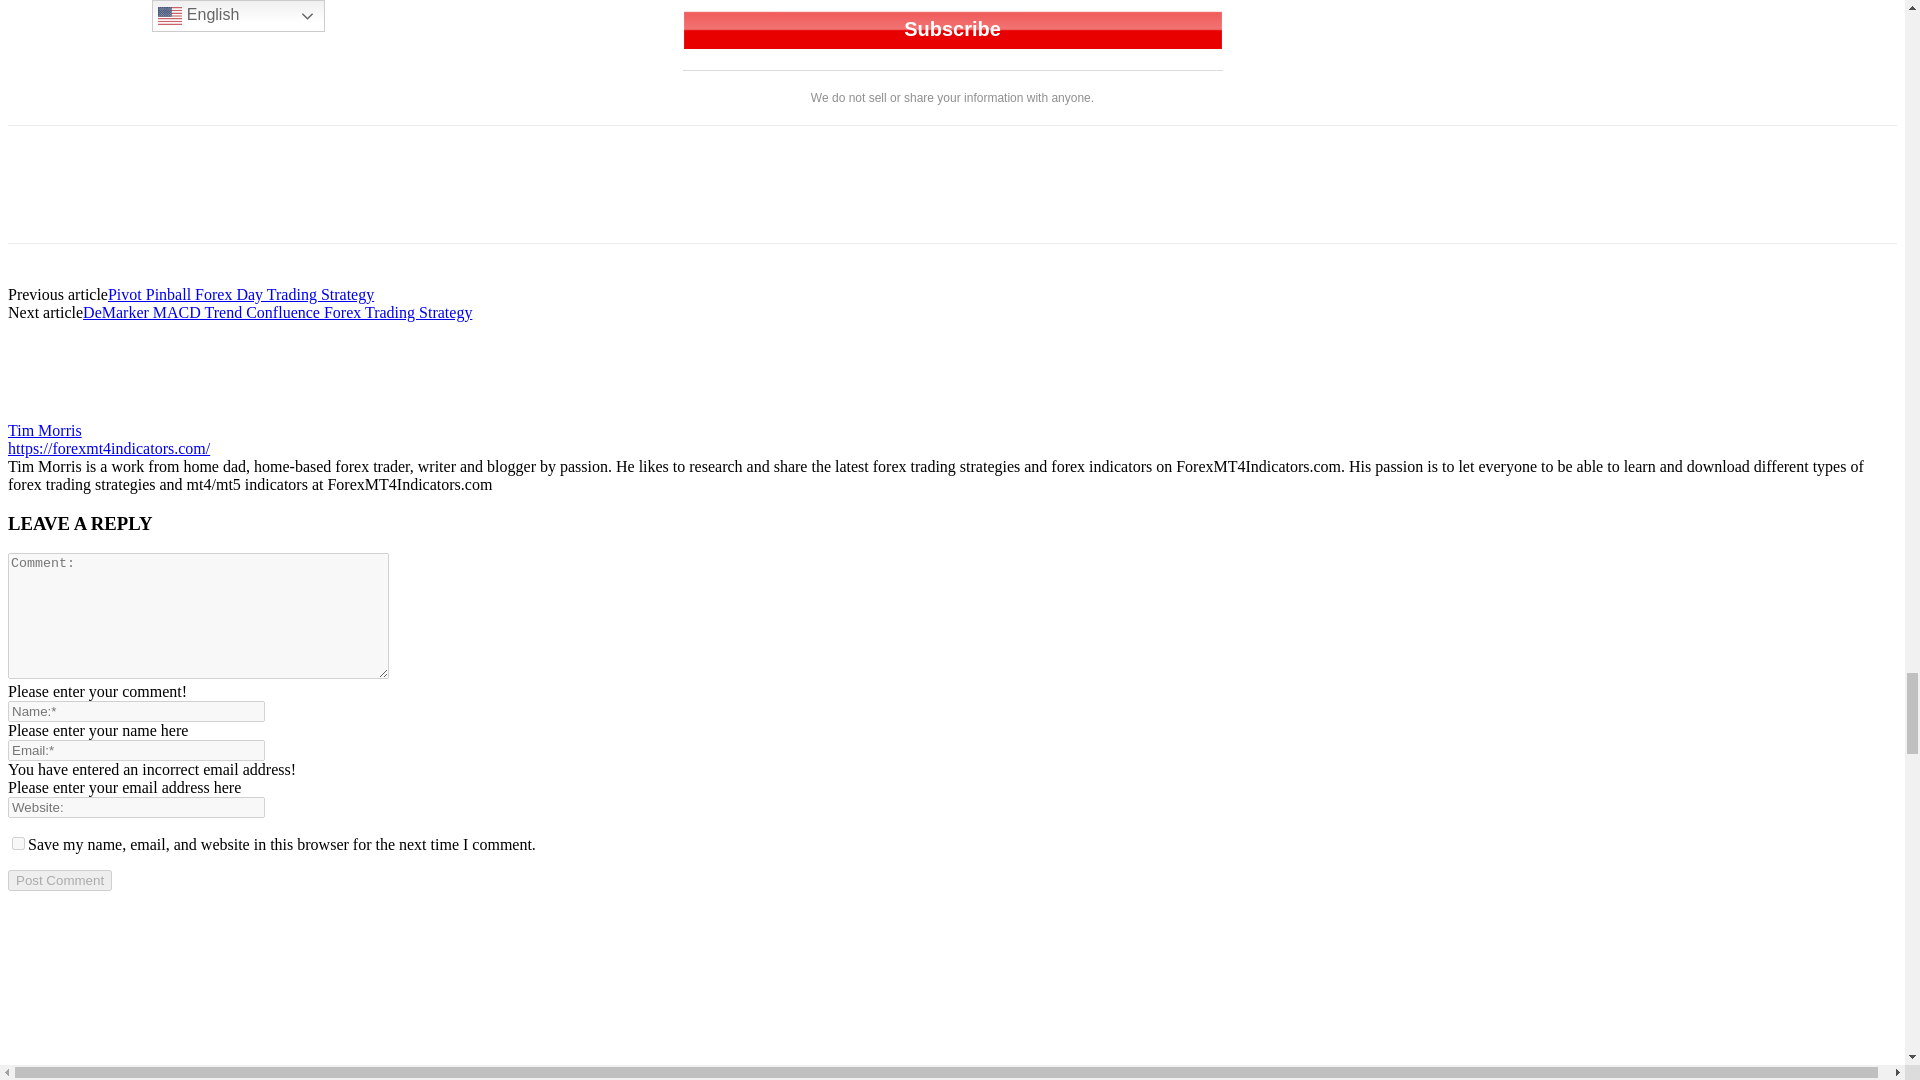 The image size is (1920, 1080). I want to click on Post Comment, so click(59, 880).